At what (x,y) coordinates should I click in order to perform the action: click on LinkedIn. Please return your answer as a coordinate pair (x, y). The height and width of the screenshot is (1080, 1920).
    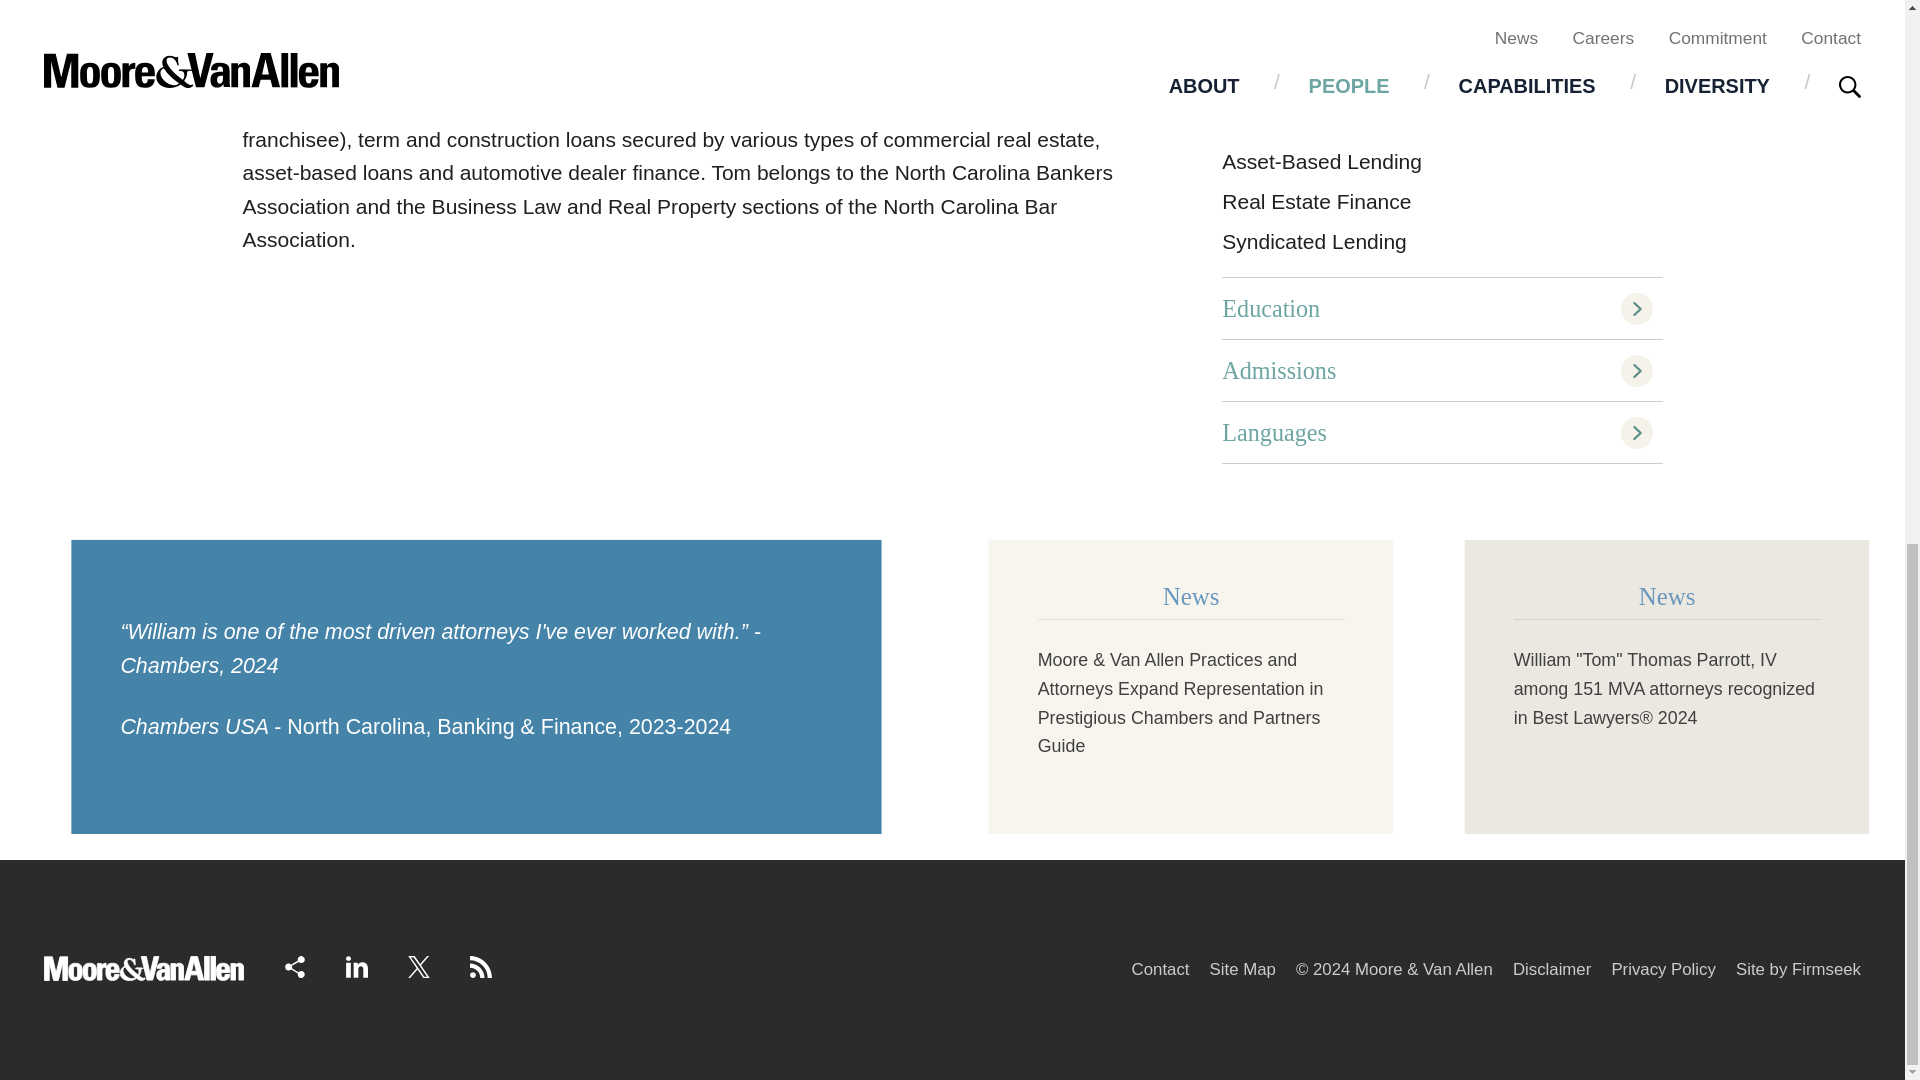
    Looking at the image, I should click on (356, 966).